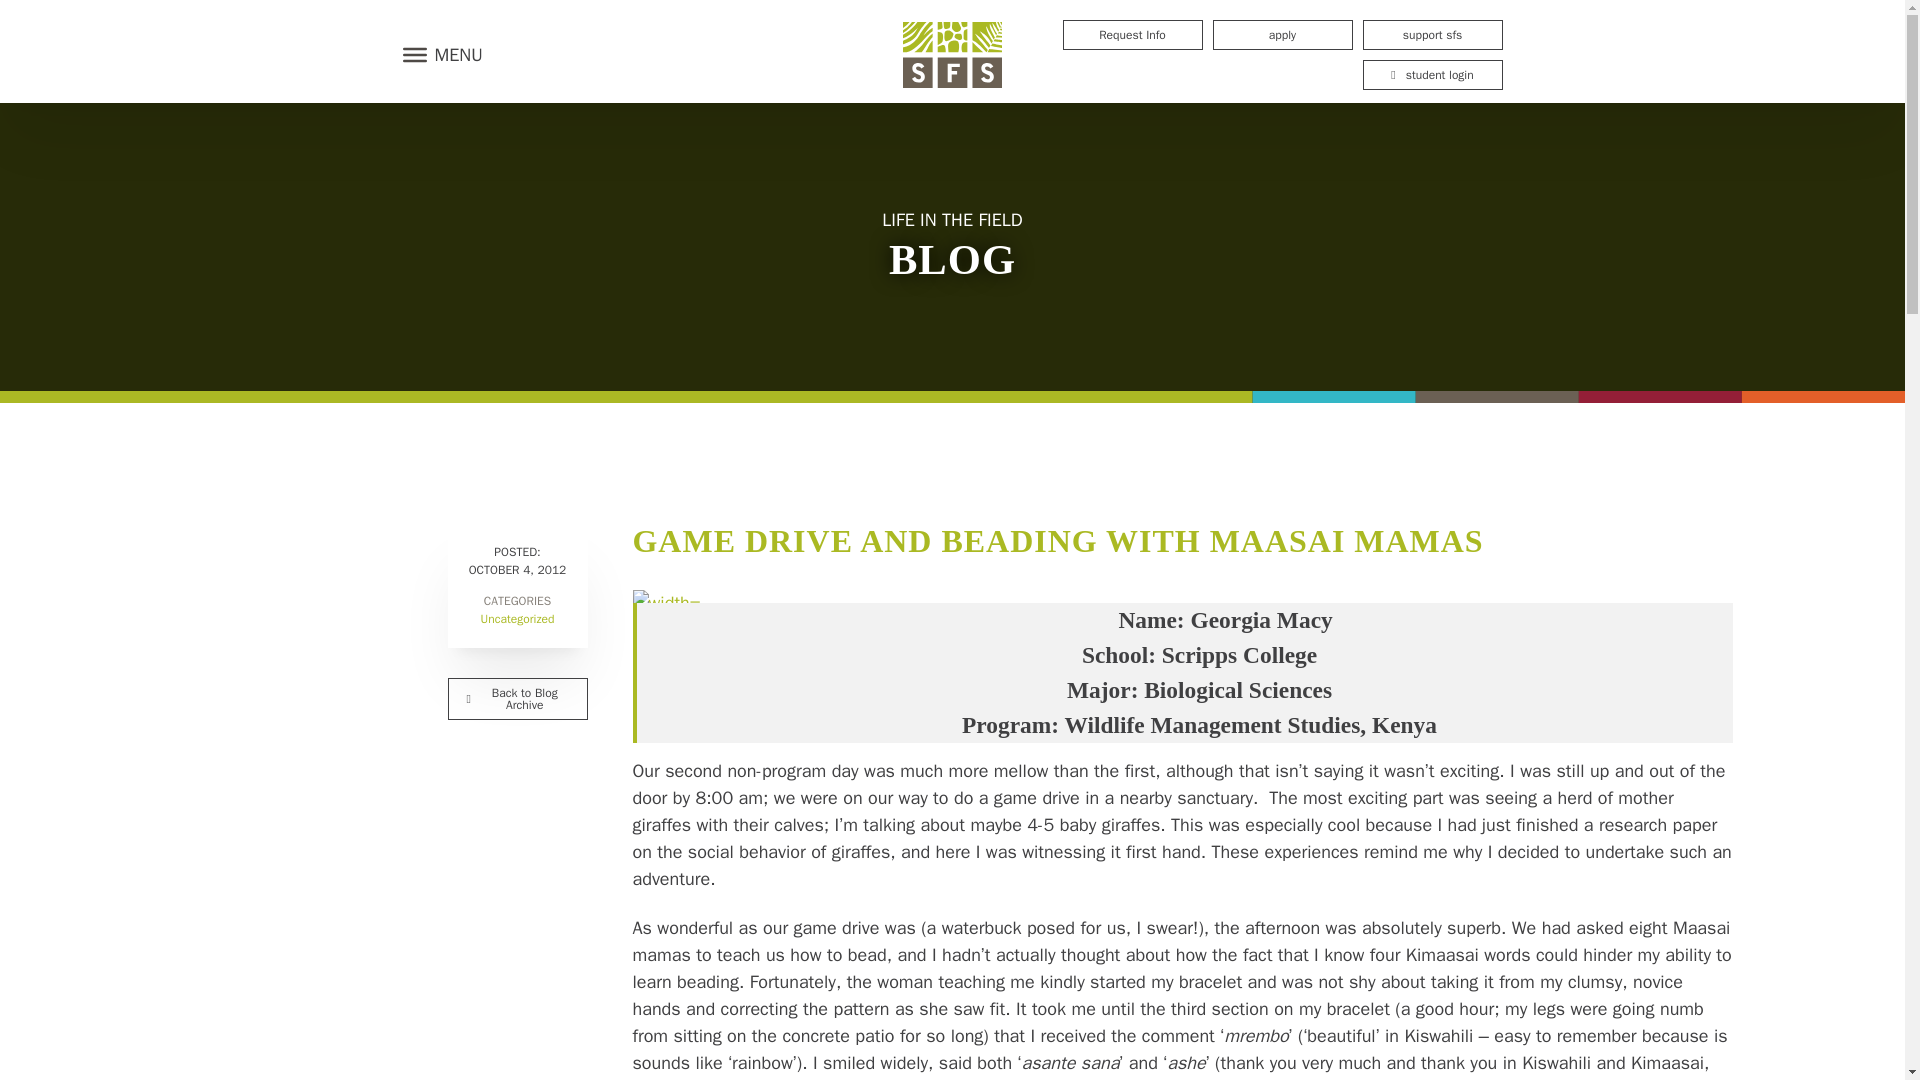 This screenshot has height=1080, width=1920. What do you see at coordinates (437, 54) in the screenshot?
I see `MENU` at bounding box center [437, 54].